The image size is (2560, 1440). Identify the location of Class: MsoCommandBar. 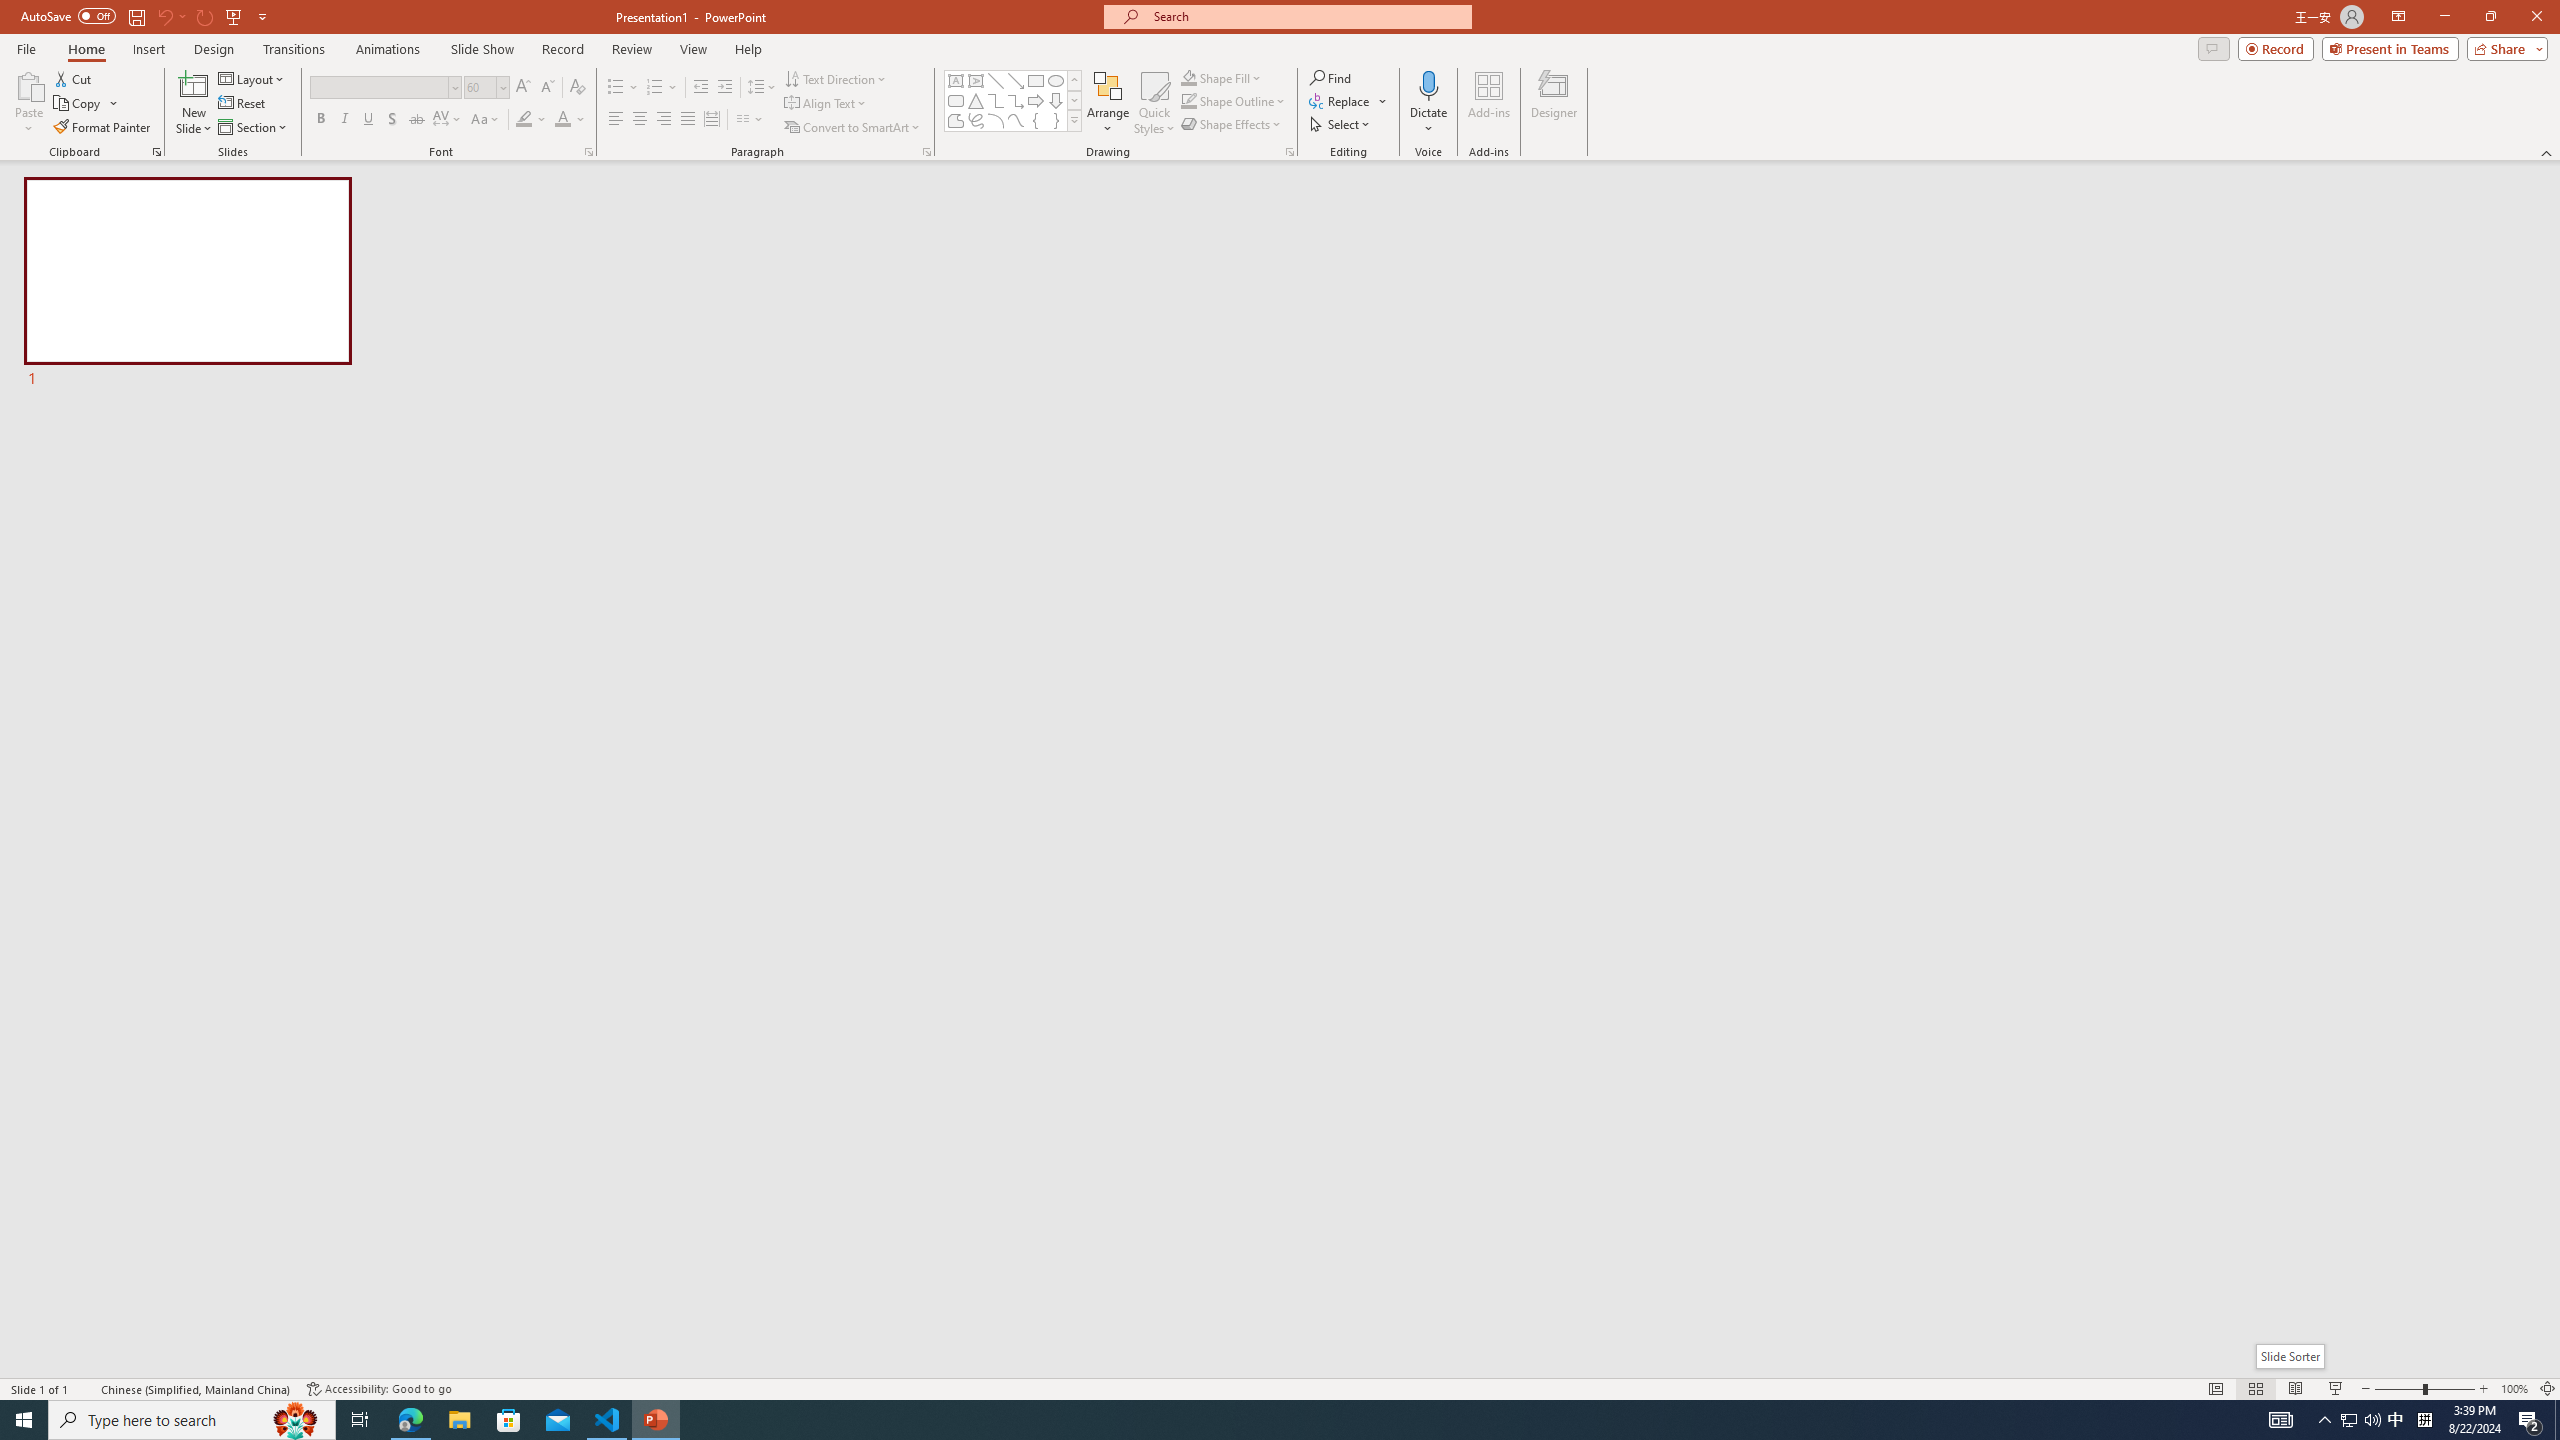
(1280, 1388).